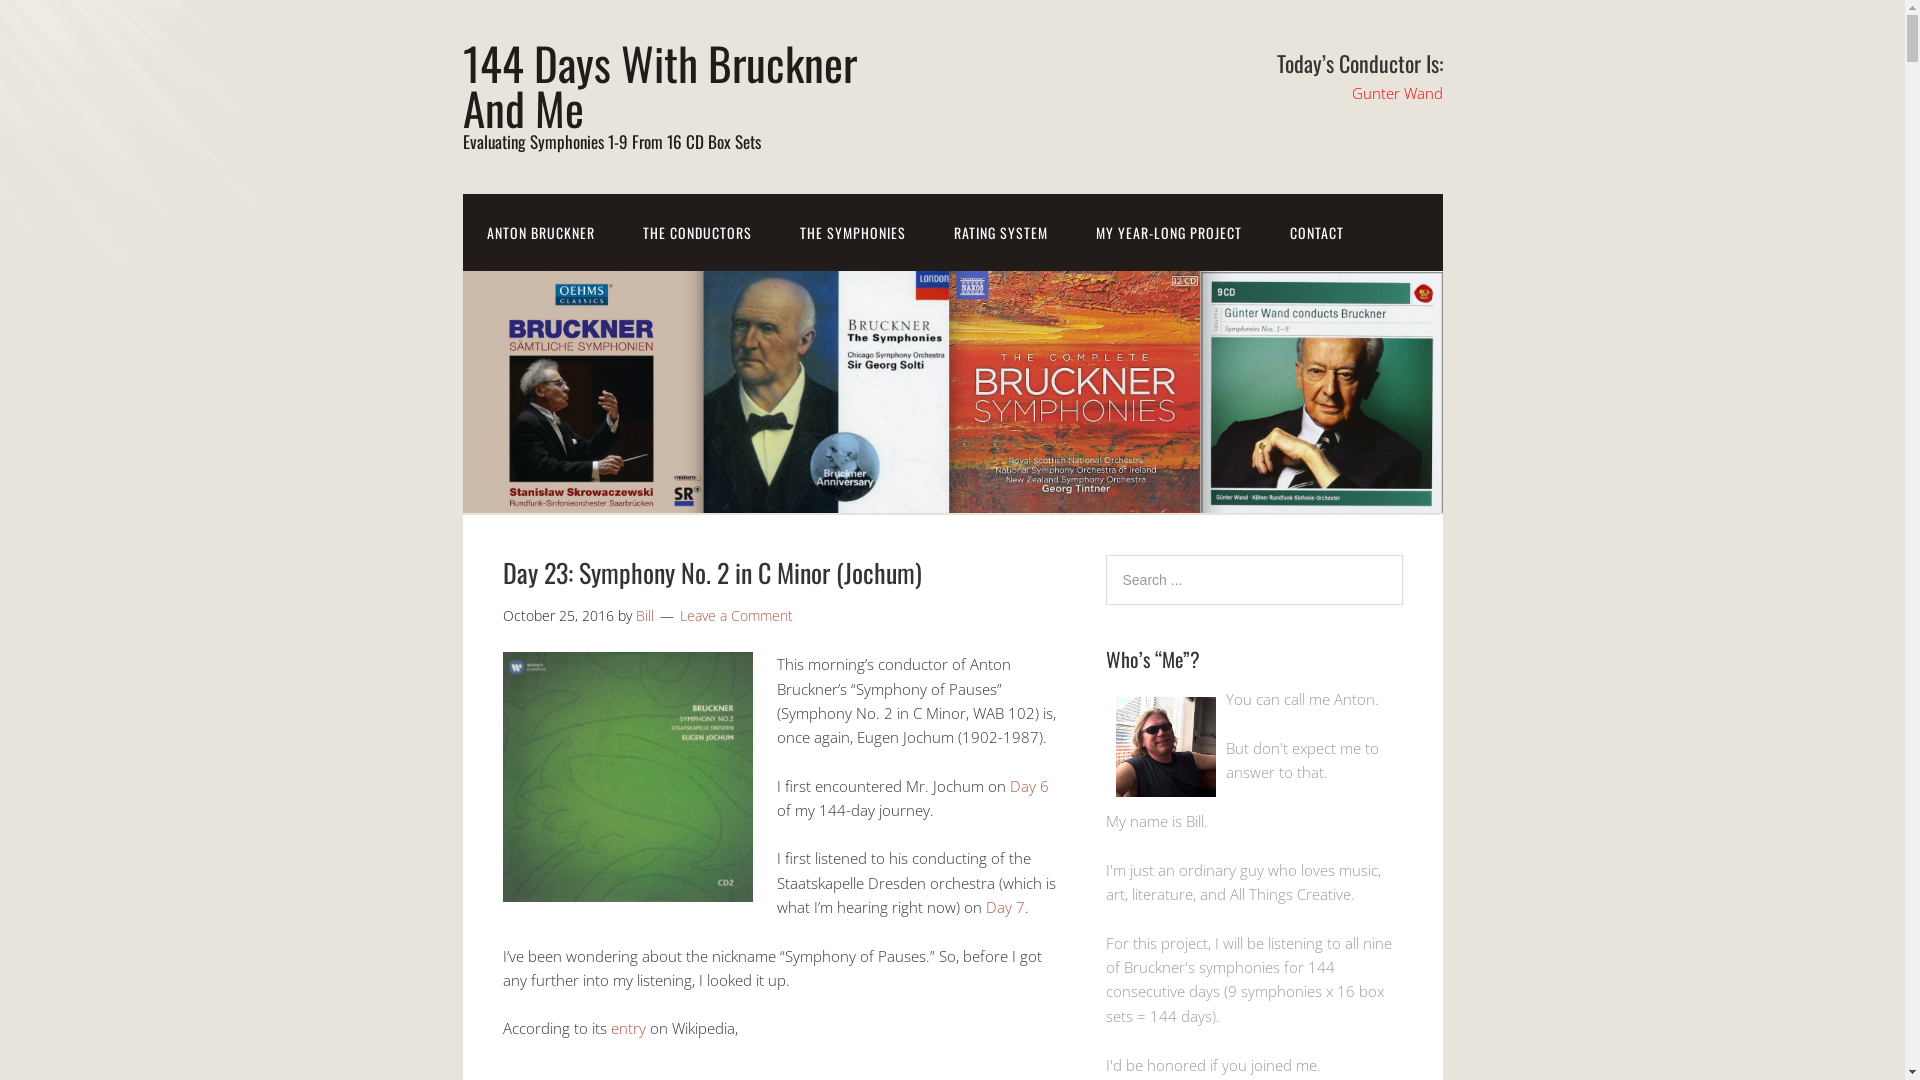  I want to click on Search, so click(1402, 554).